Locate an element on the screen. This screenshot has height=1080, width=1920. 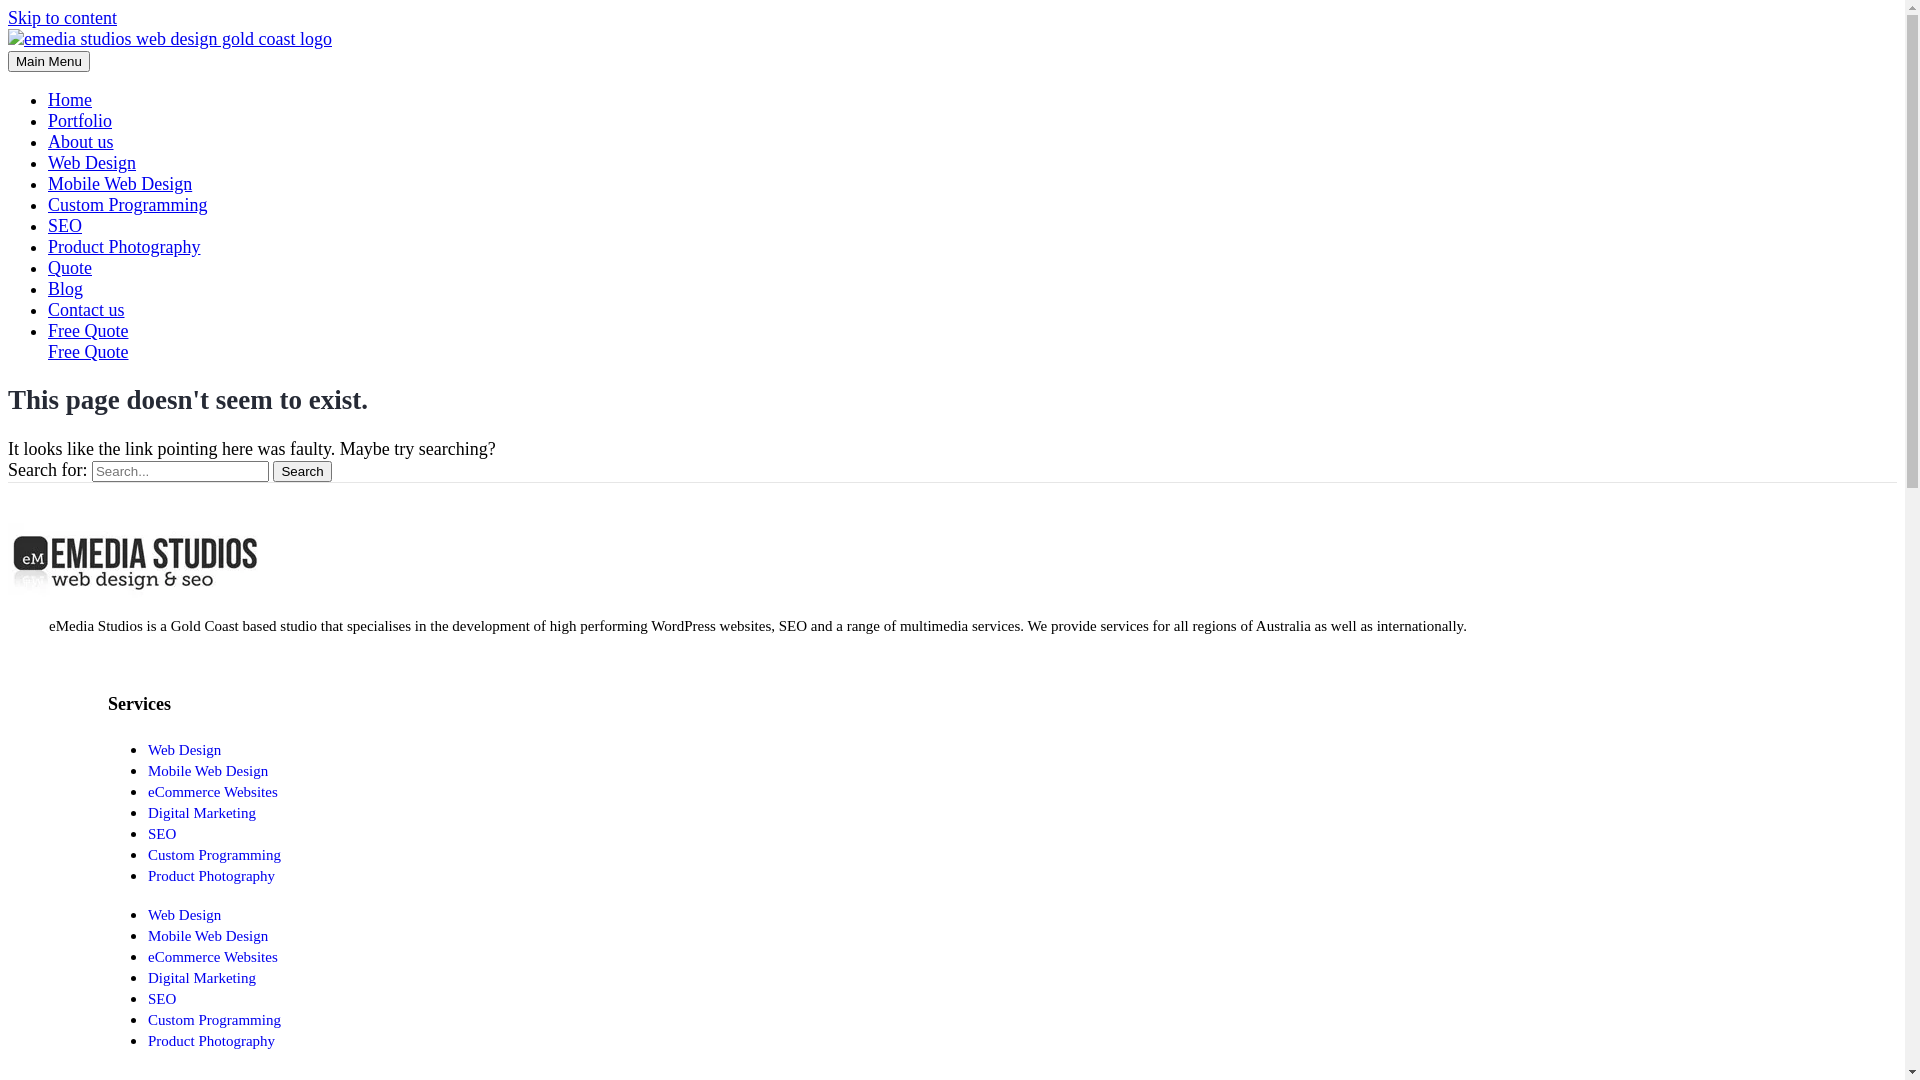
Custom Programming is located at coordinates (214, 855).